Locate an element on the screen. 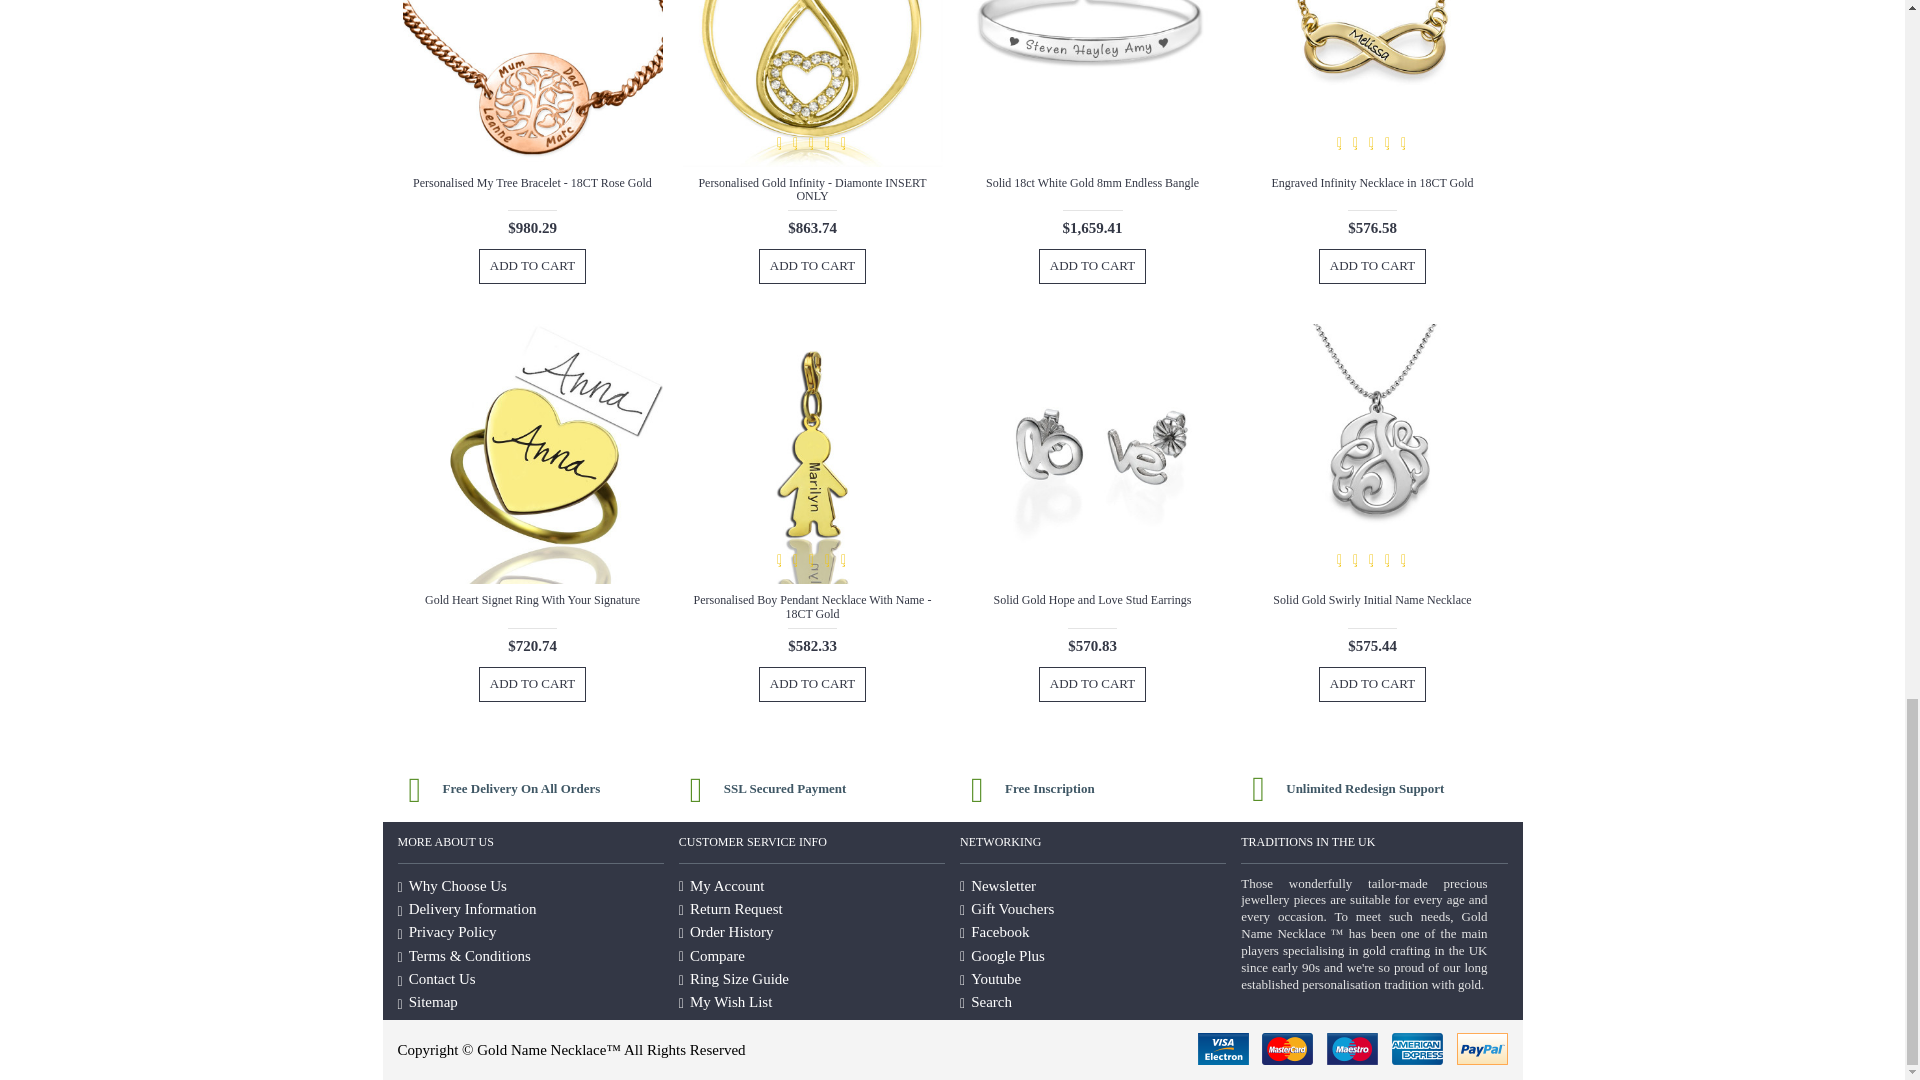 Image resolution: width=1920 pixels, height=1080 pixels. Solid Gold Hope and Love Stud Earrings is located at coordinates (1091, 454).